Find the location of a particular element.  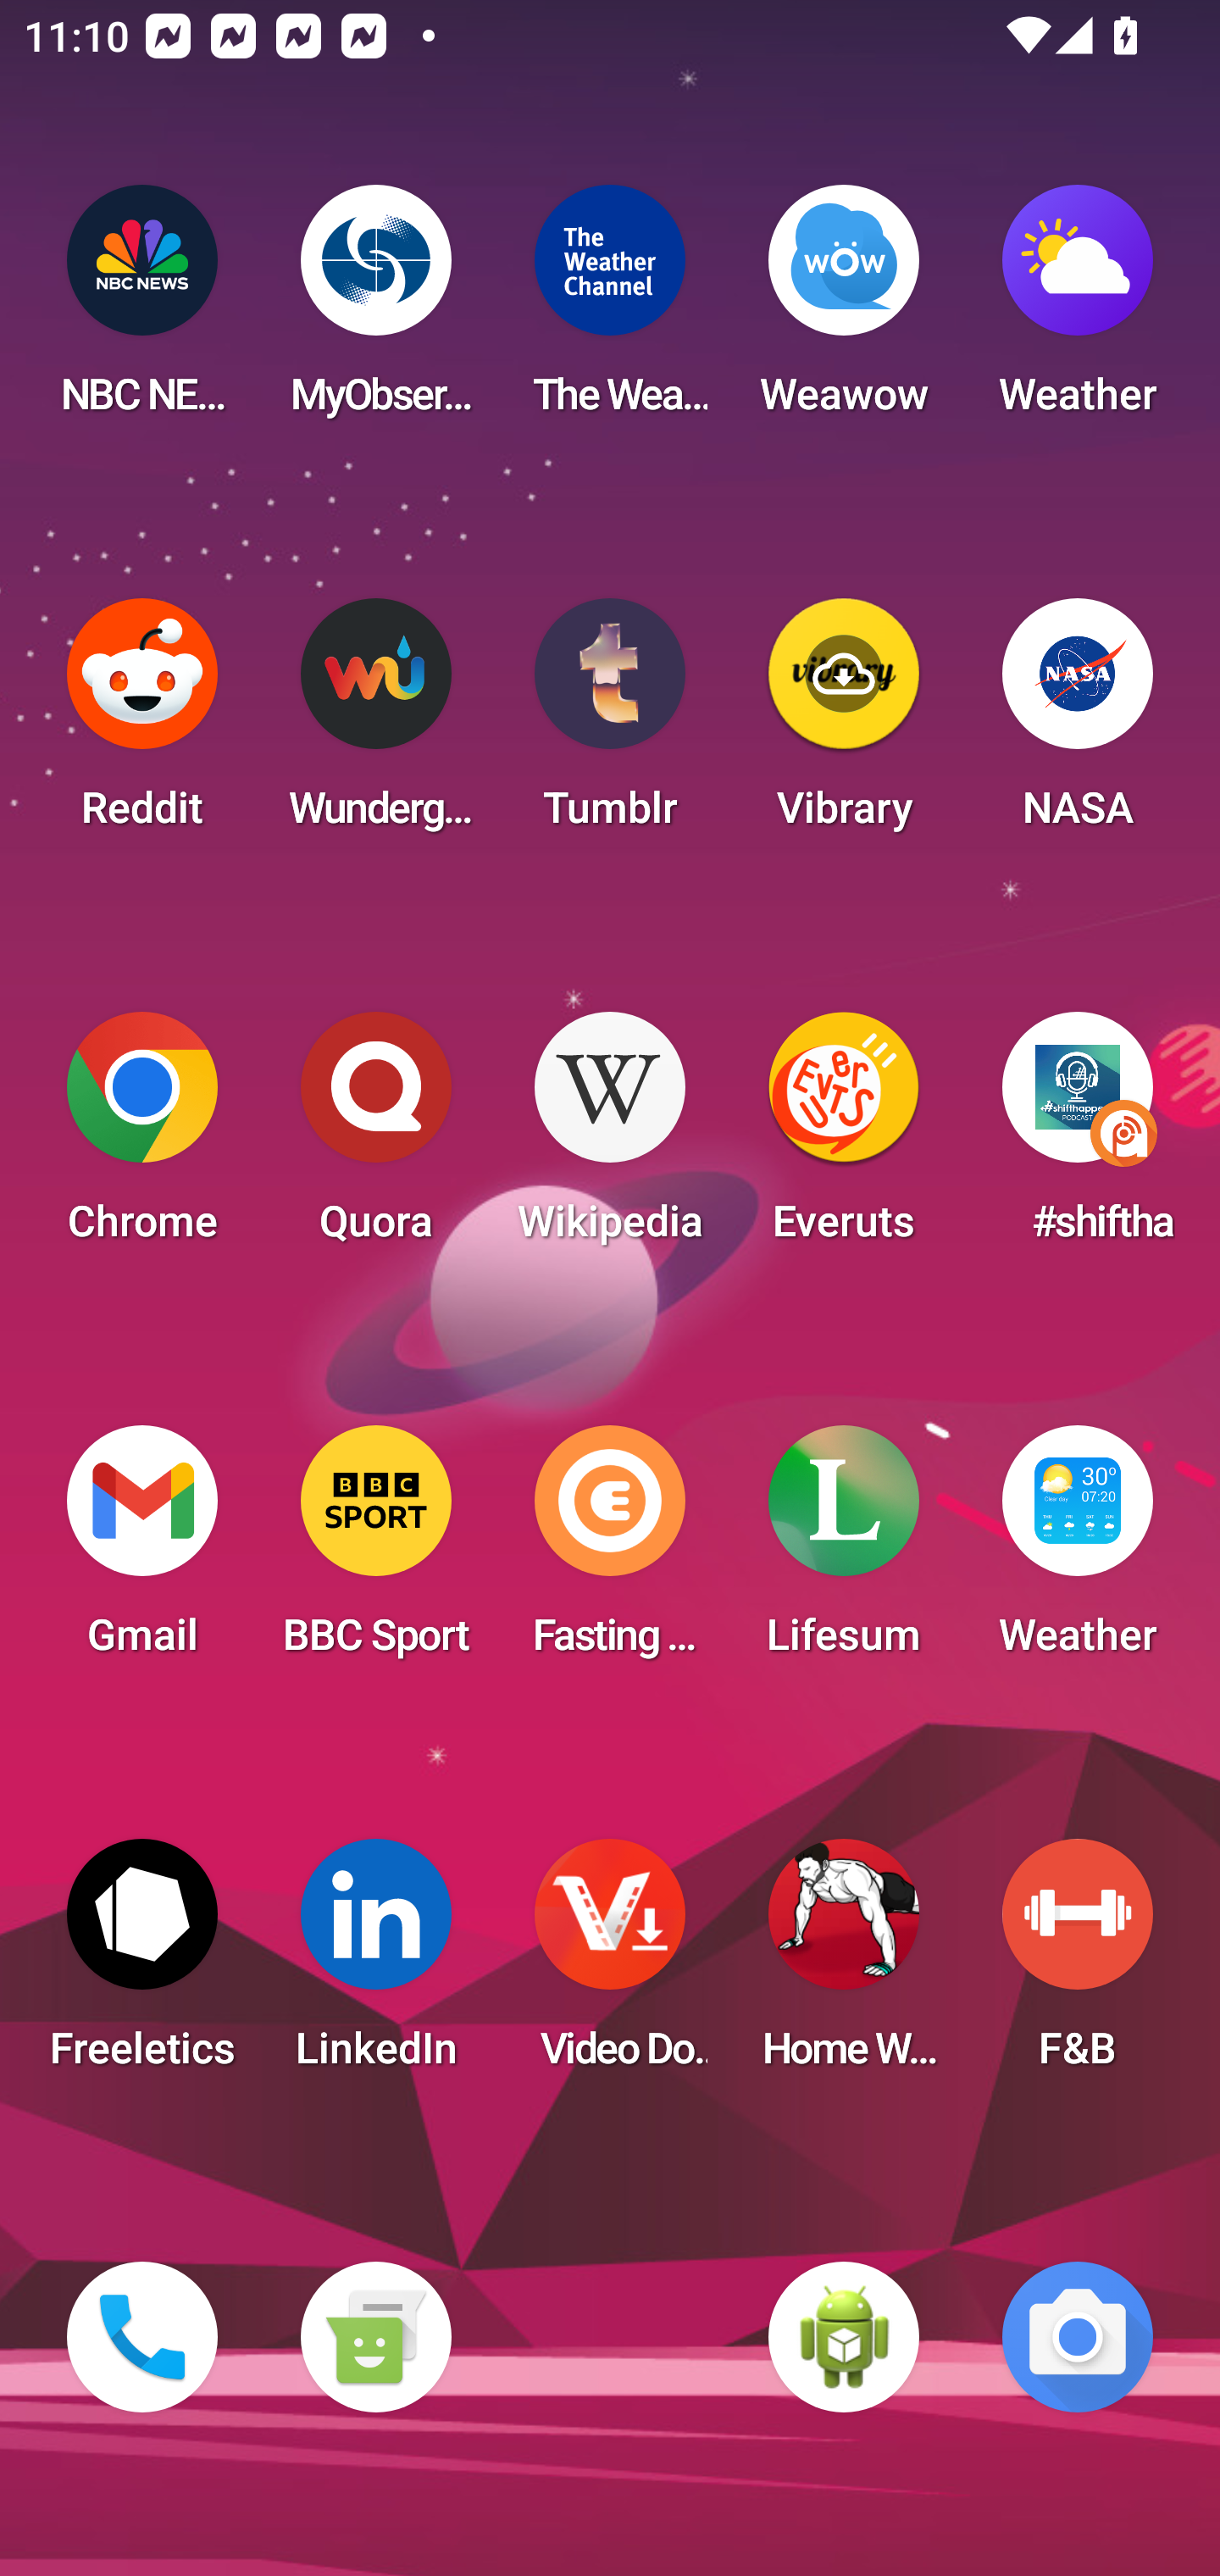

Fasting Coach is located at coordinates (610, 1551).